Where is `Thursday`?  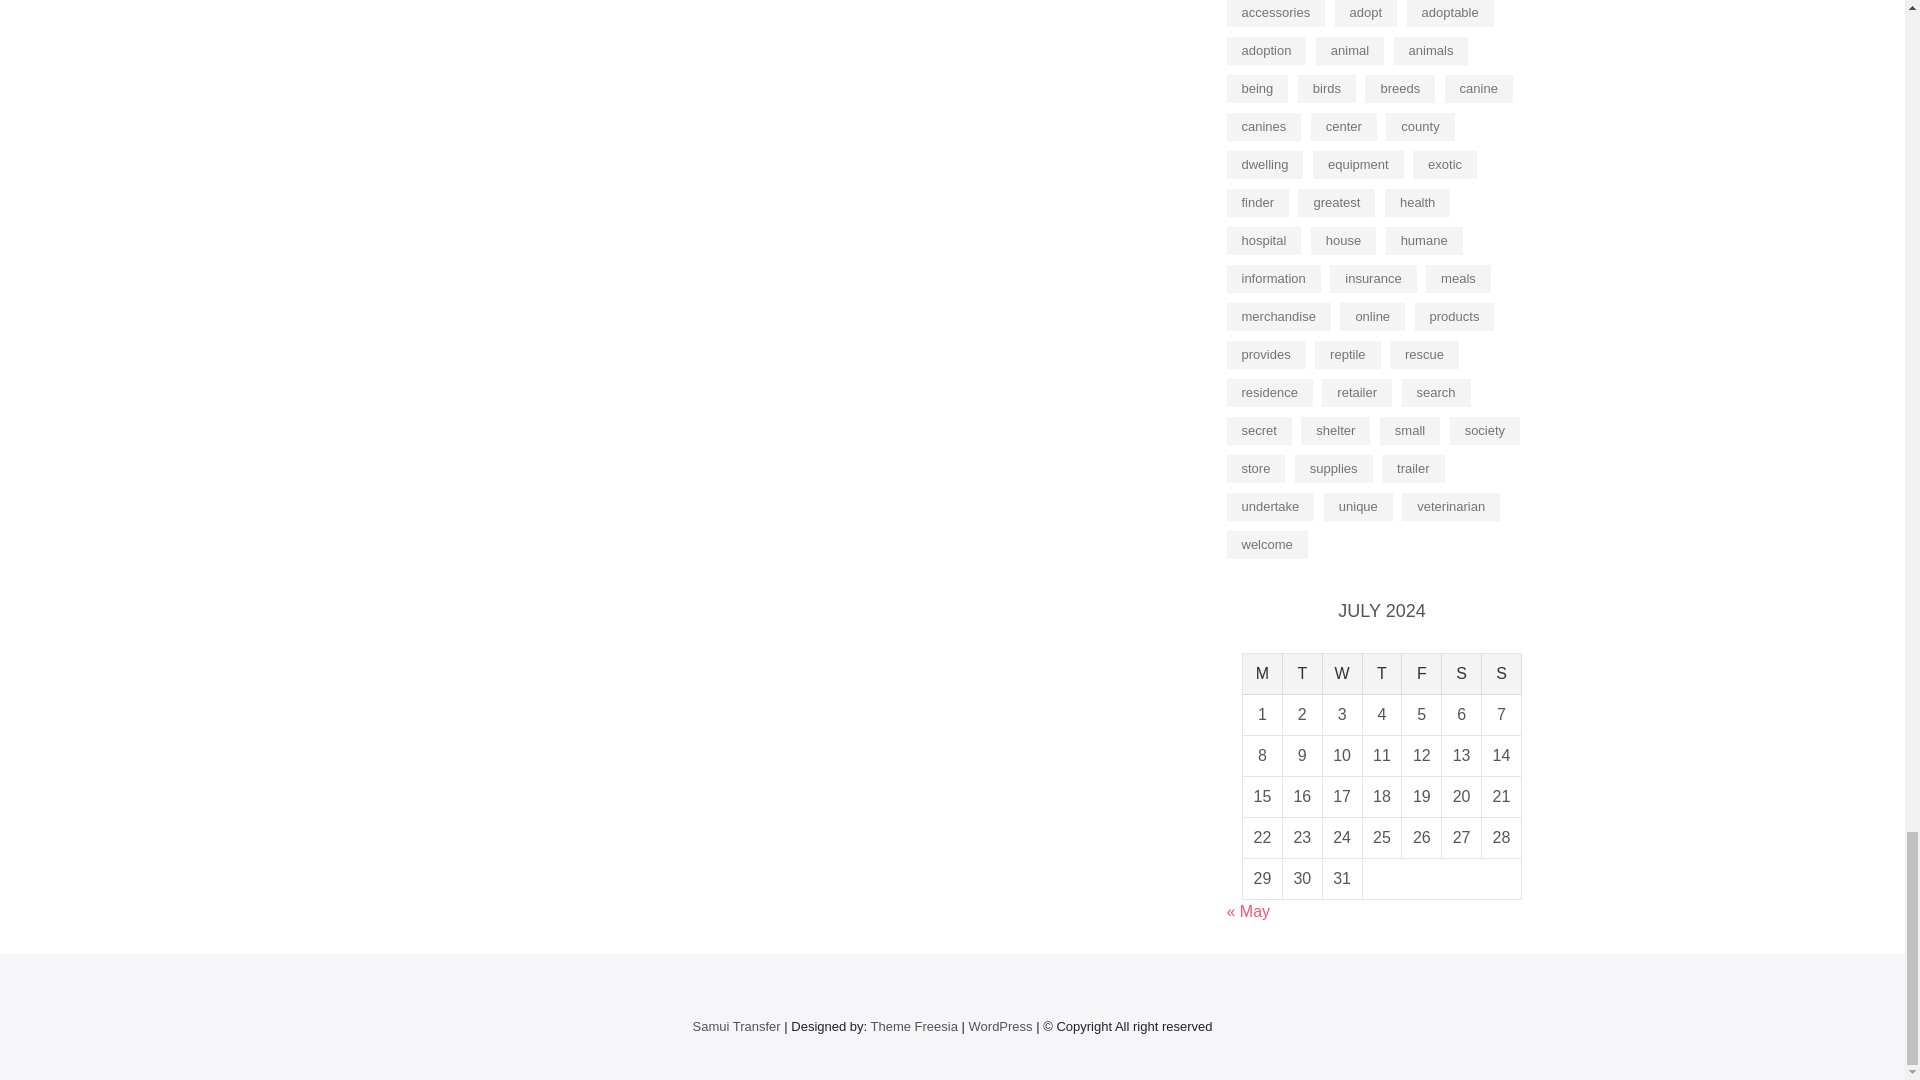
Thursday is located at coordinates (1383, 674).